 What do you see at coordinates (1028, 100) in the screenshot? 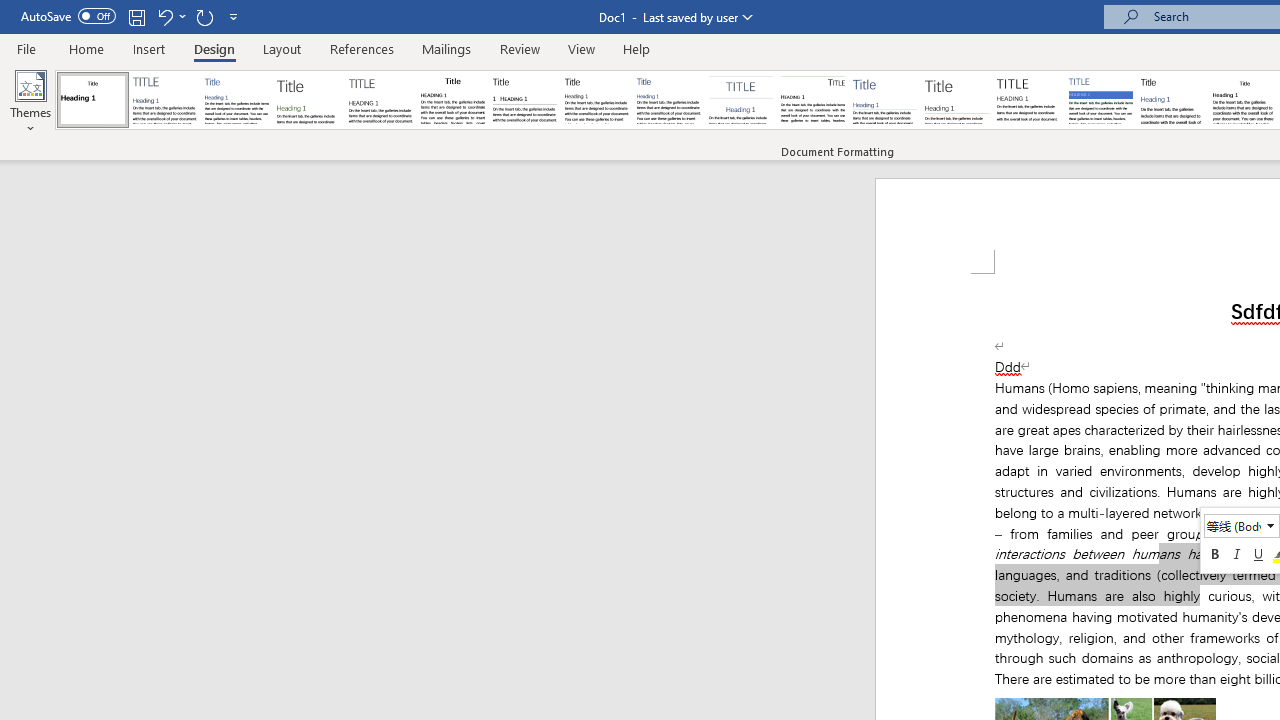
I see `Minimalist` at bounding box center [1028, 100].